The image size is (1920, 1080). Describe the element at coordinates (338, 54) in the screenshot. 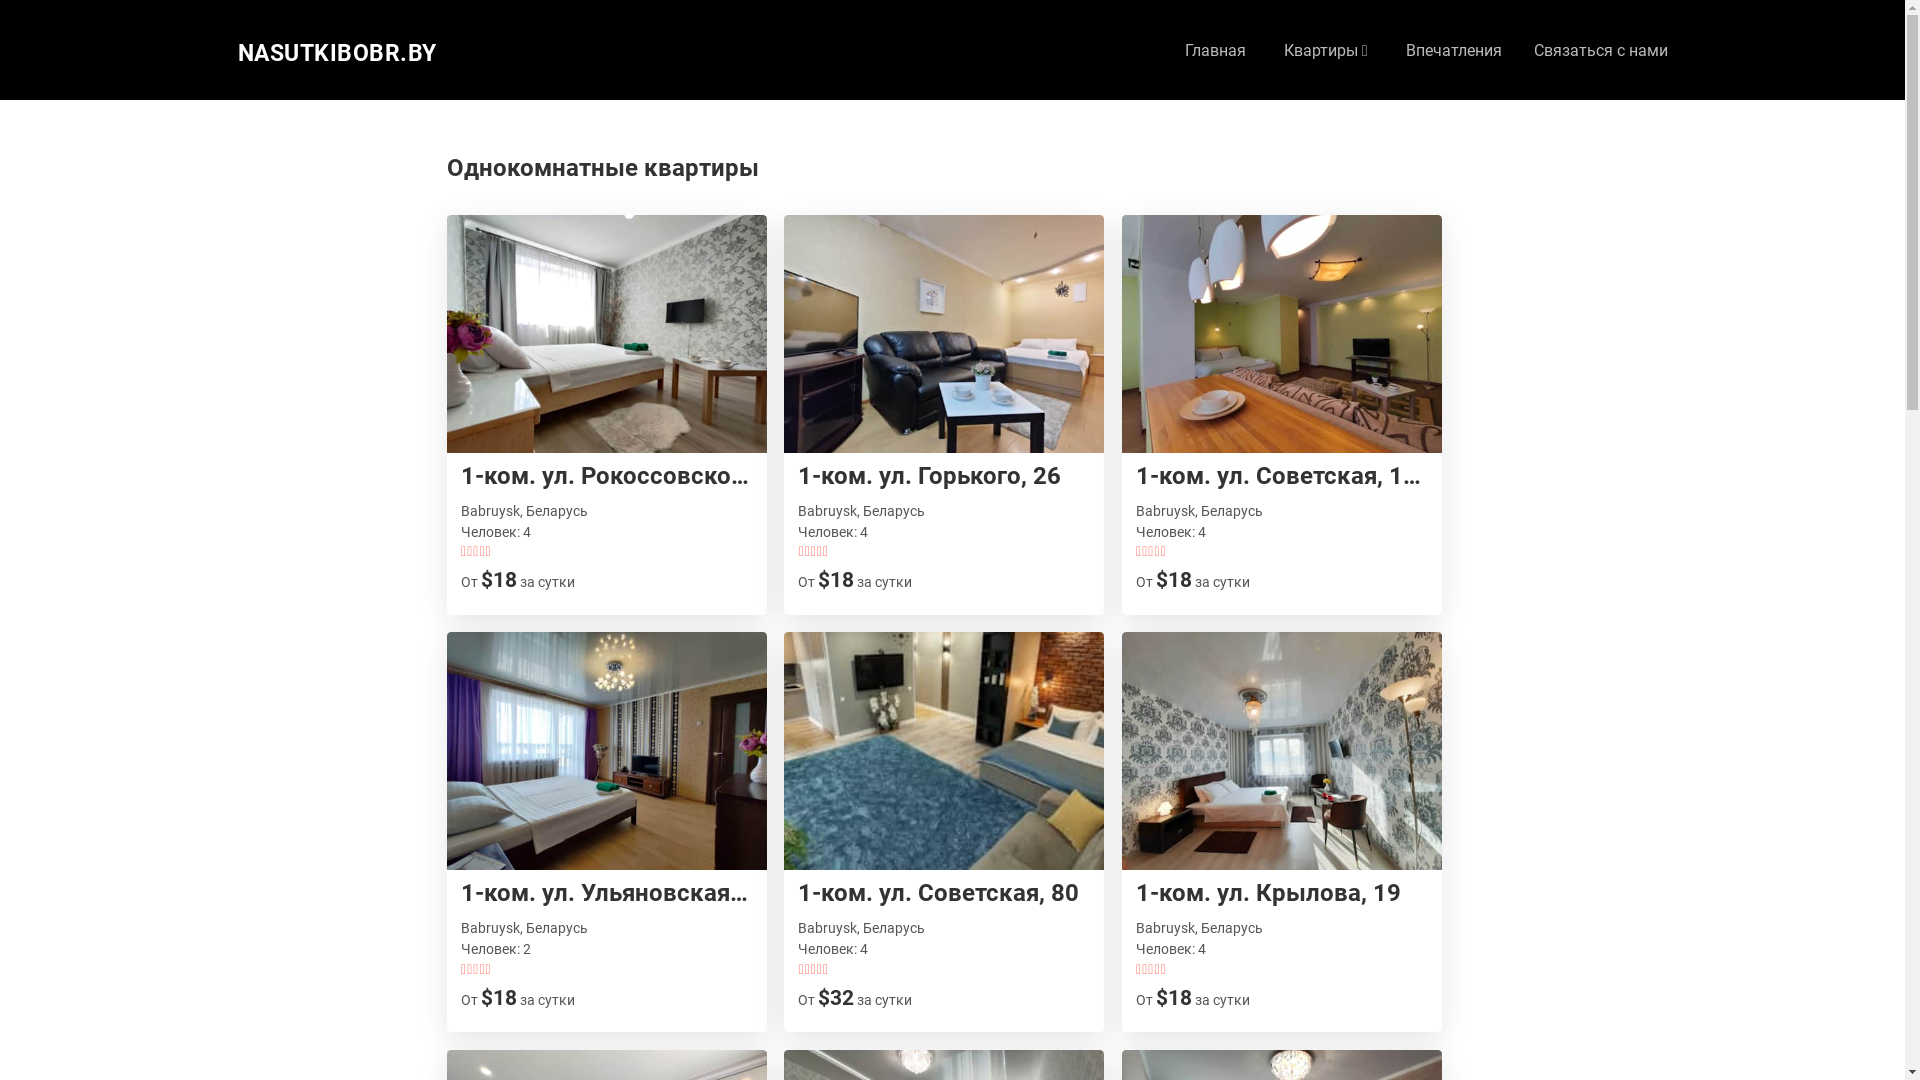

I see `NASUTKIBOBR.BY` at that location.